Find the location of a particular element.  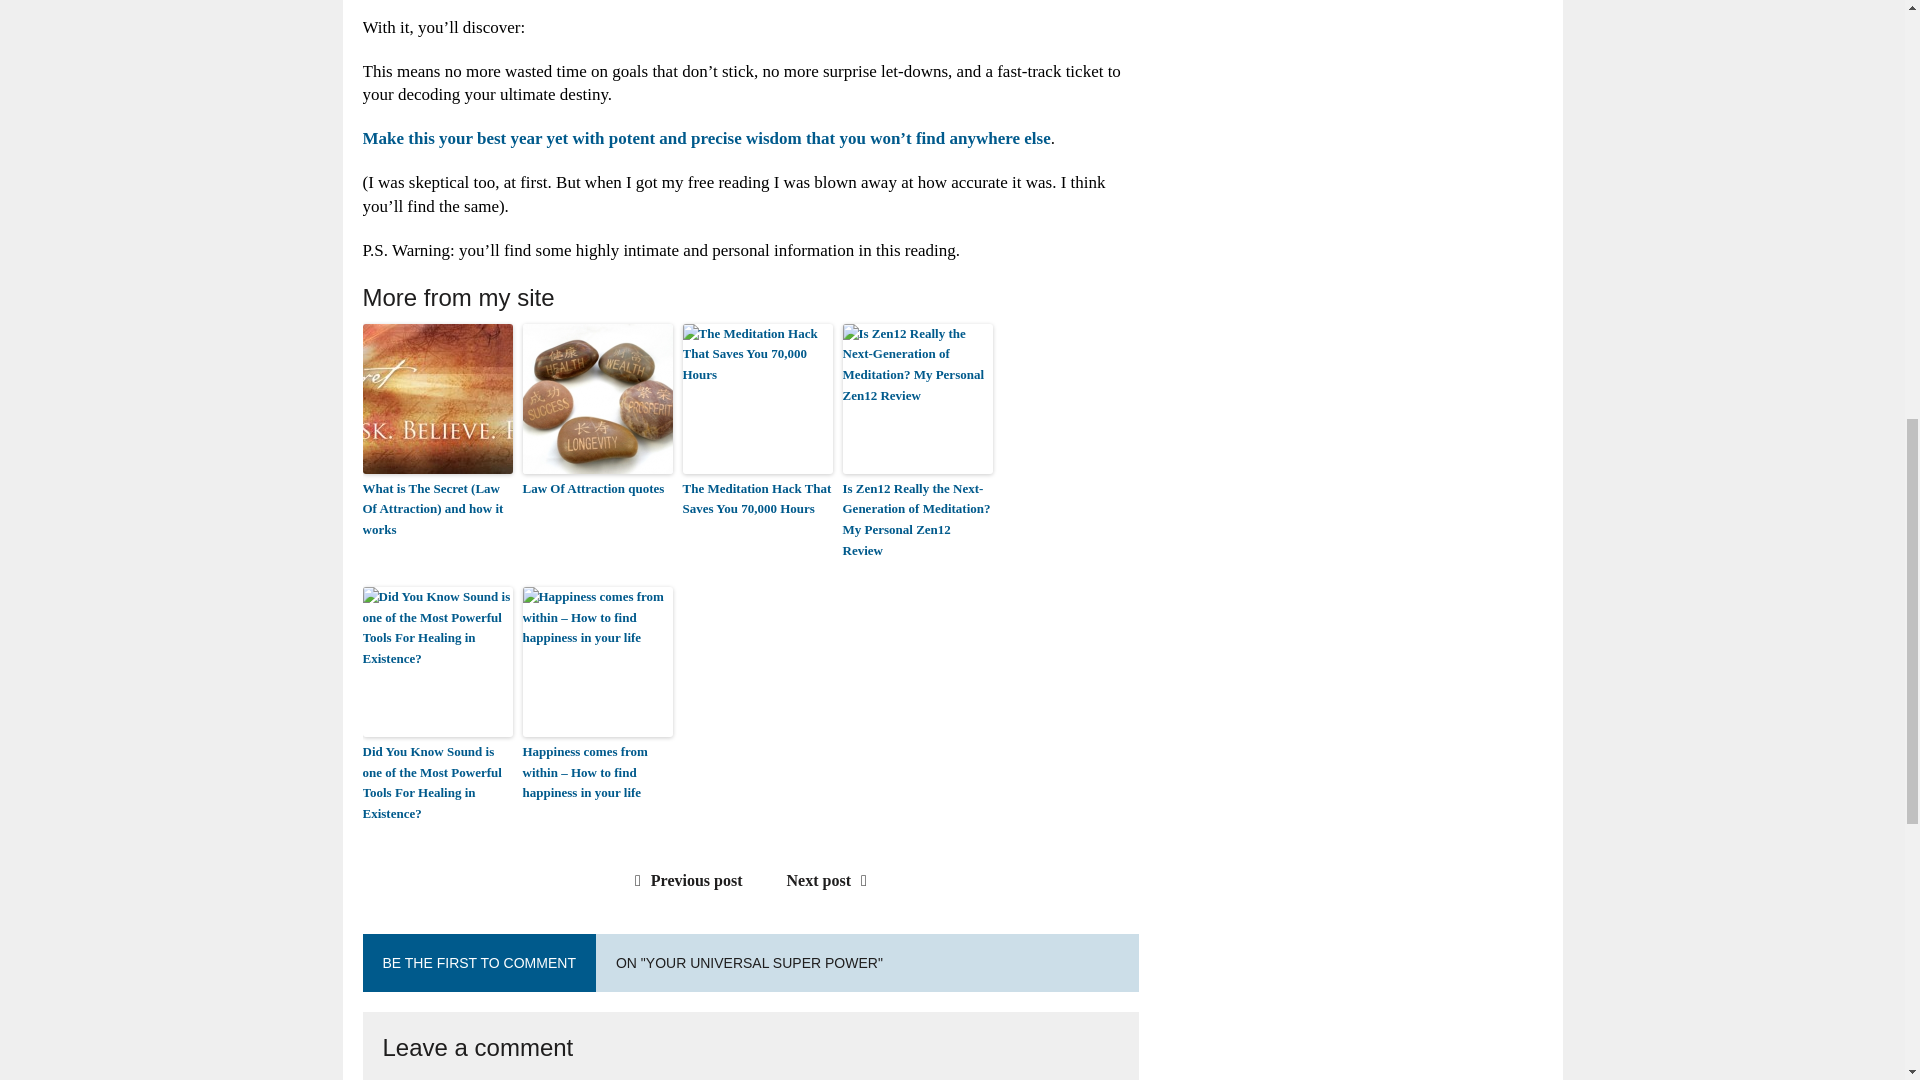

Previous post is located at coordinates (684, 880).